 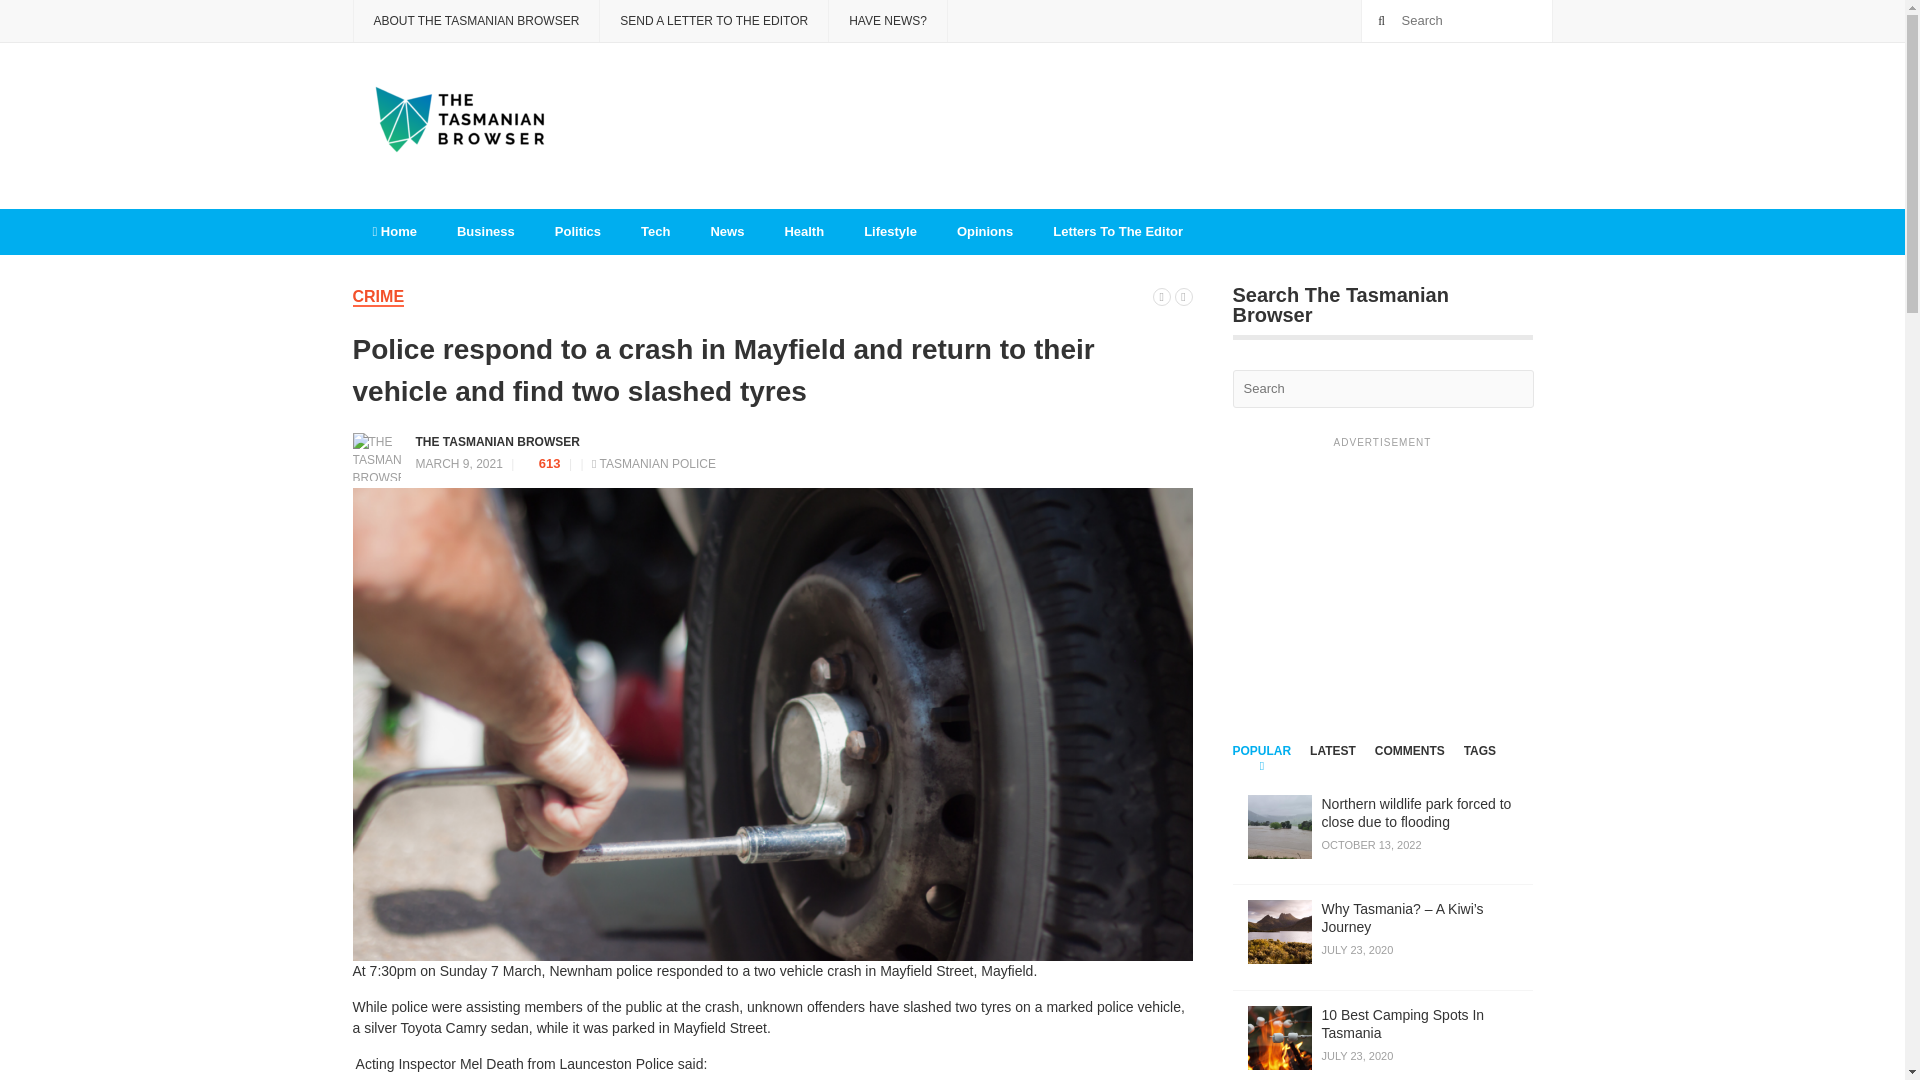 I want to click on POPULAR, so click(x=1261, y=762).